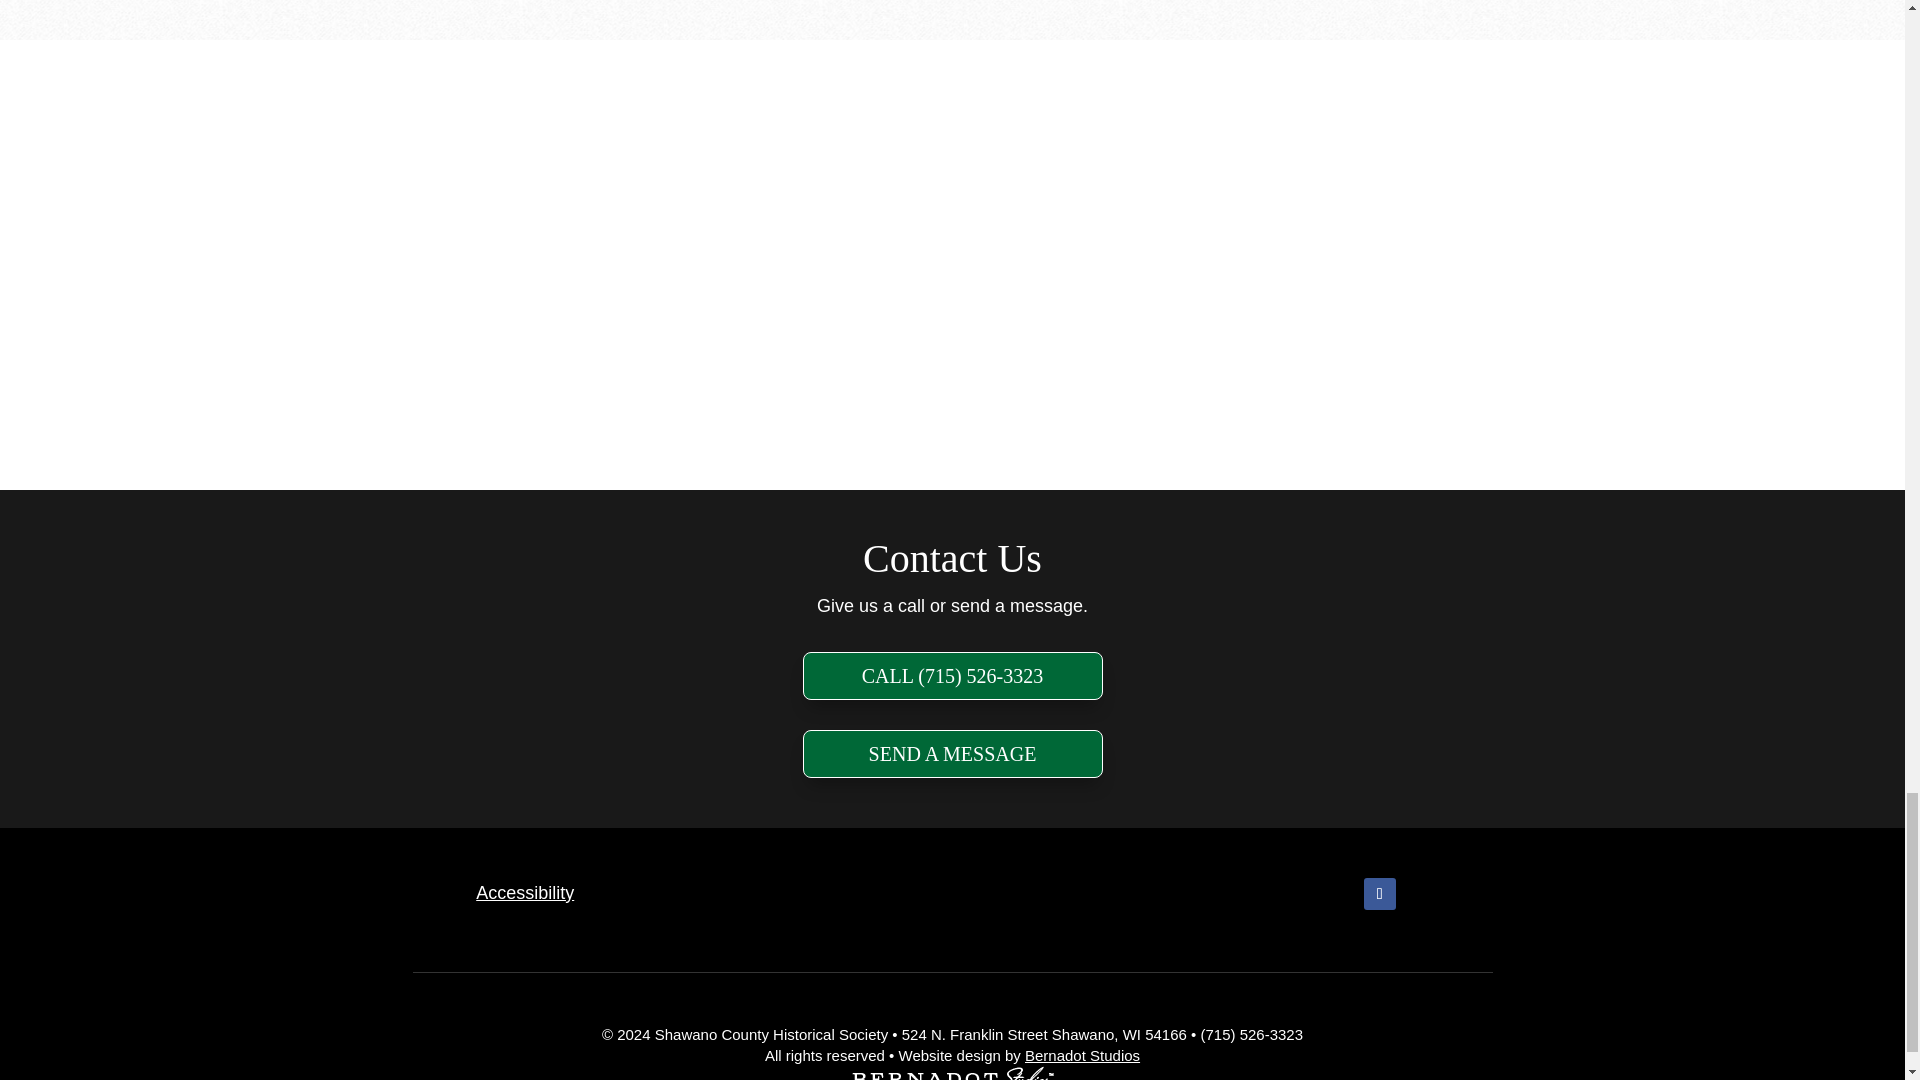  Describe the element at coordinates (525, 892) in the screenshot. I see `Accessibility` at that location.